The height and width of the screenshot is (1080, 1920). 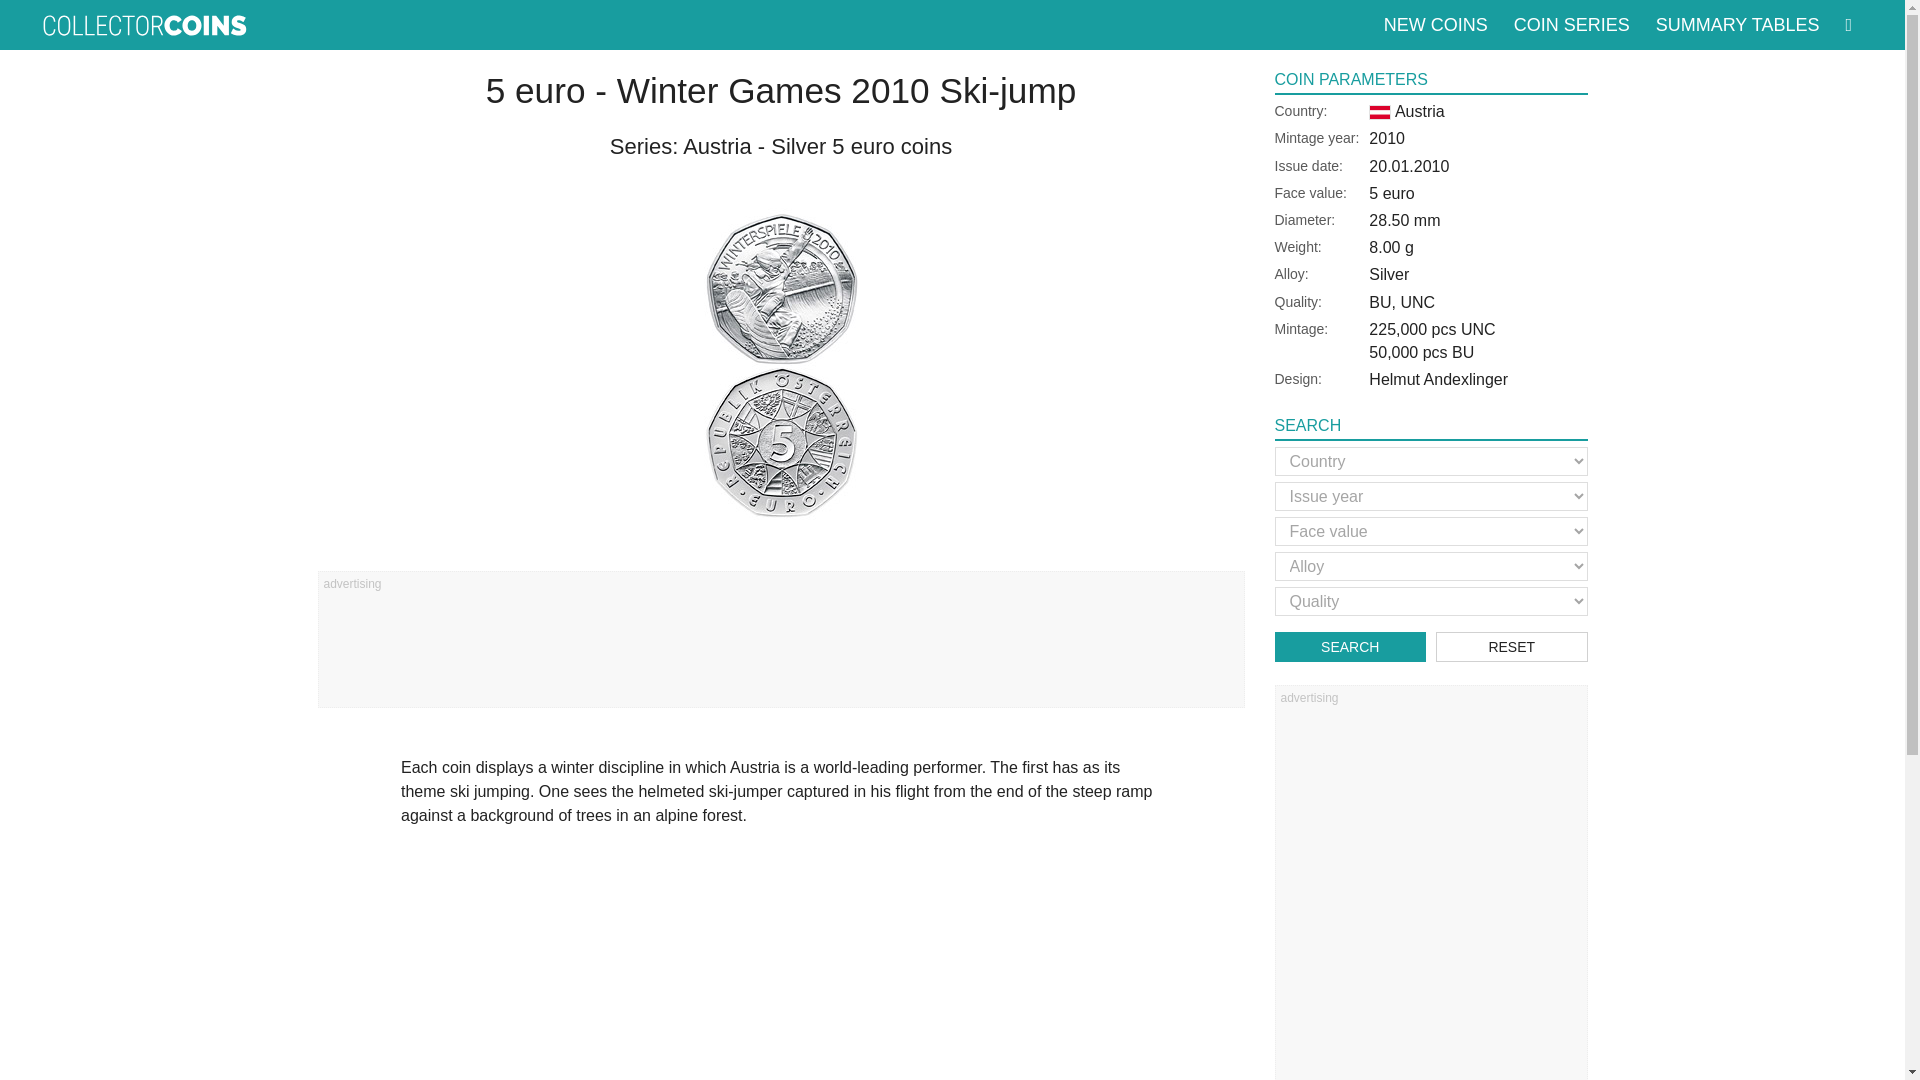 I want to click on Advertisement, so click(x=781, y=646).